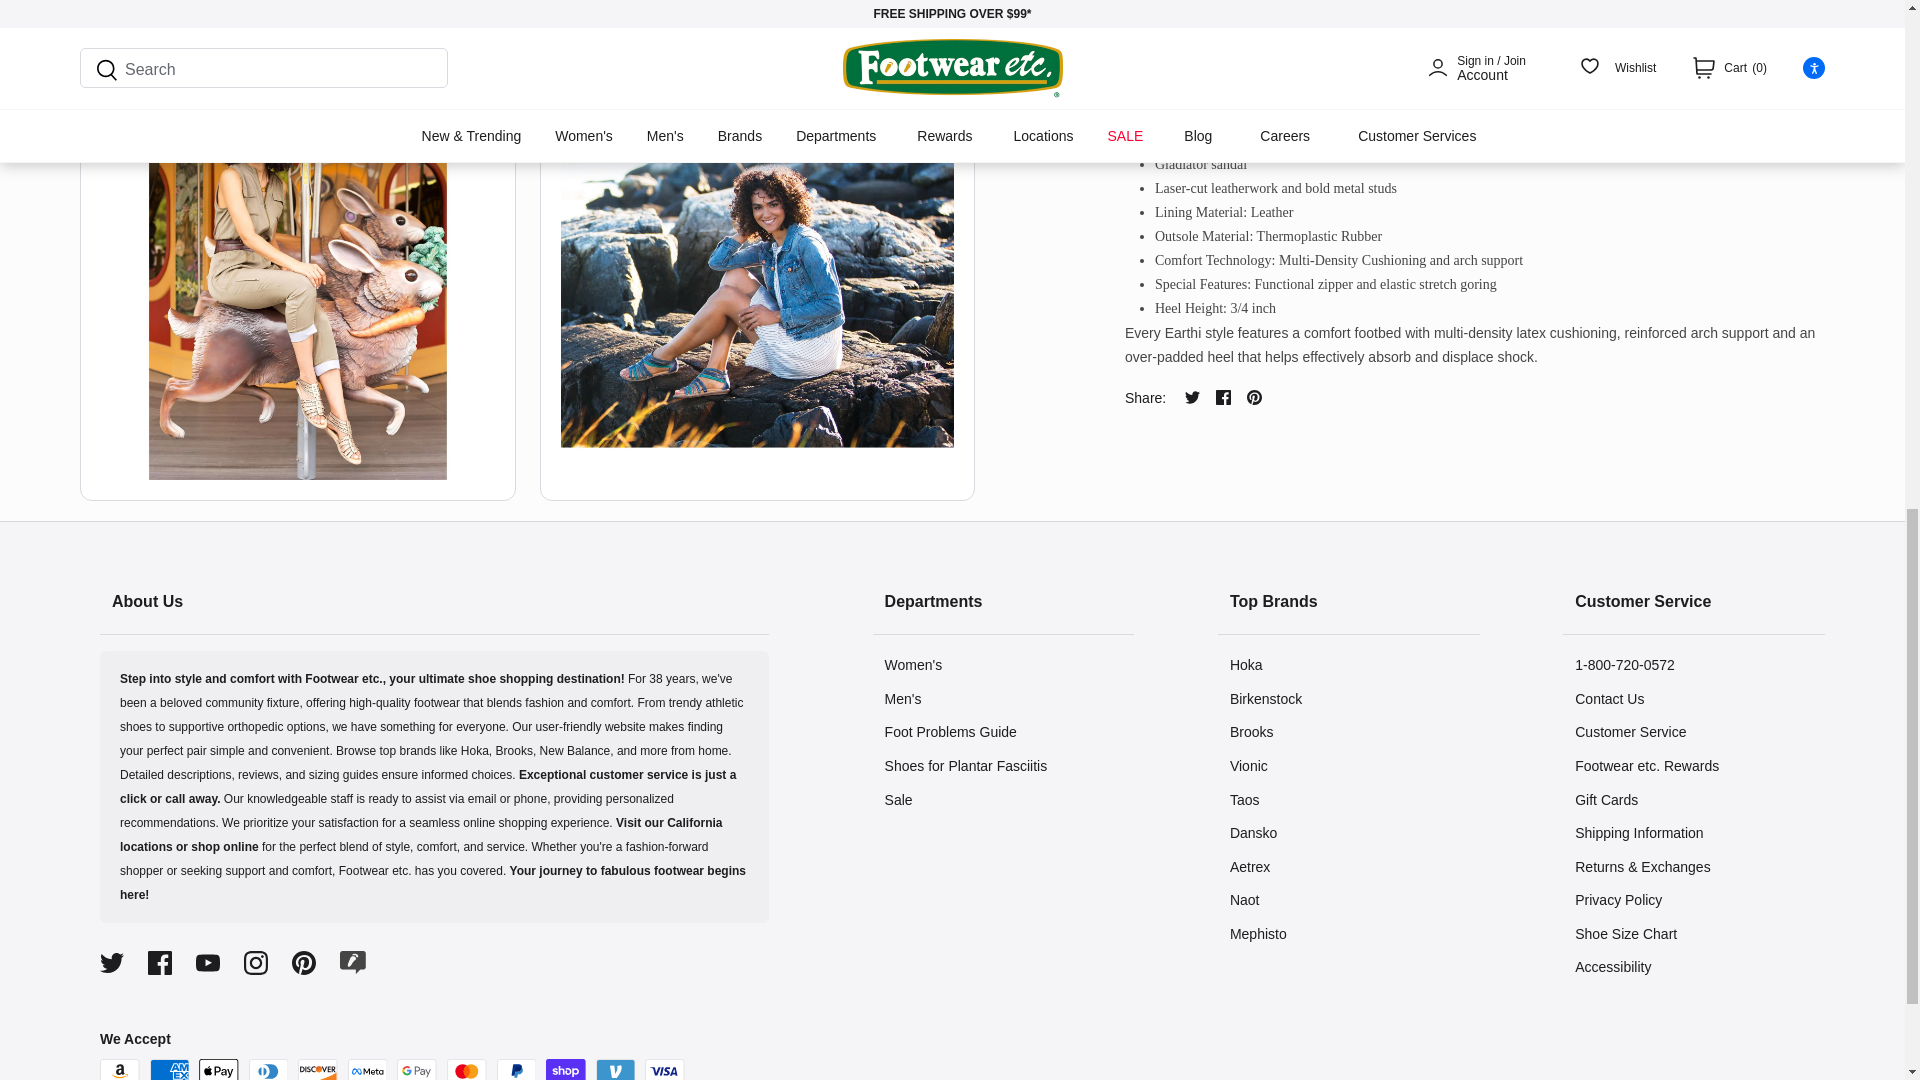  What do you see at coordinates (1192, 397) in the screenshot?
I see `Twitter` at bounding box center [1192, 397].